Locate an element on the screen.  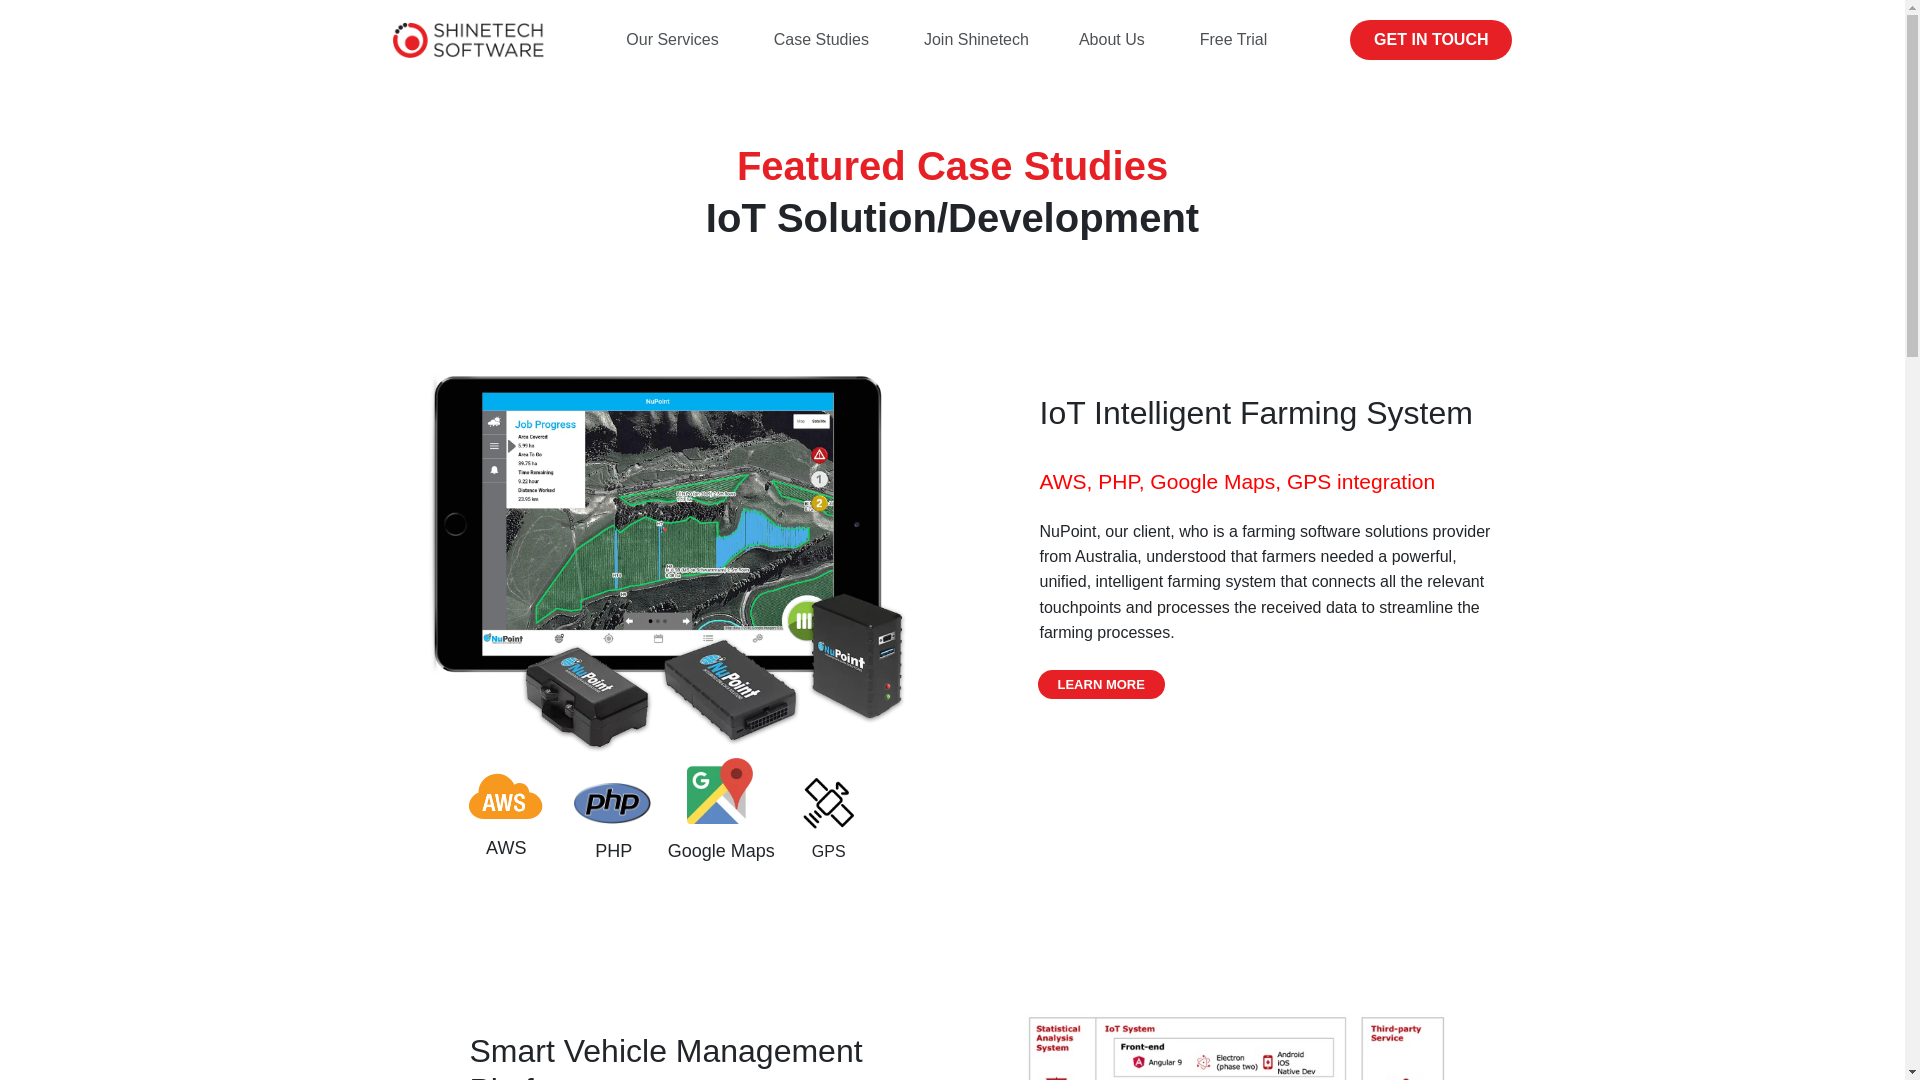
LEARN MORE is located at coordinates (1102, 684).